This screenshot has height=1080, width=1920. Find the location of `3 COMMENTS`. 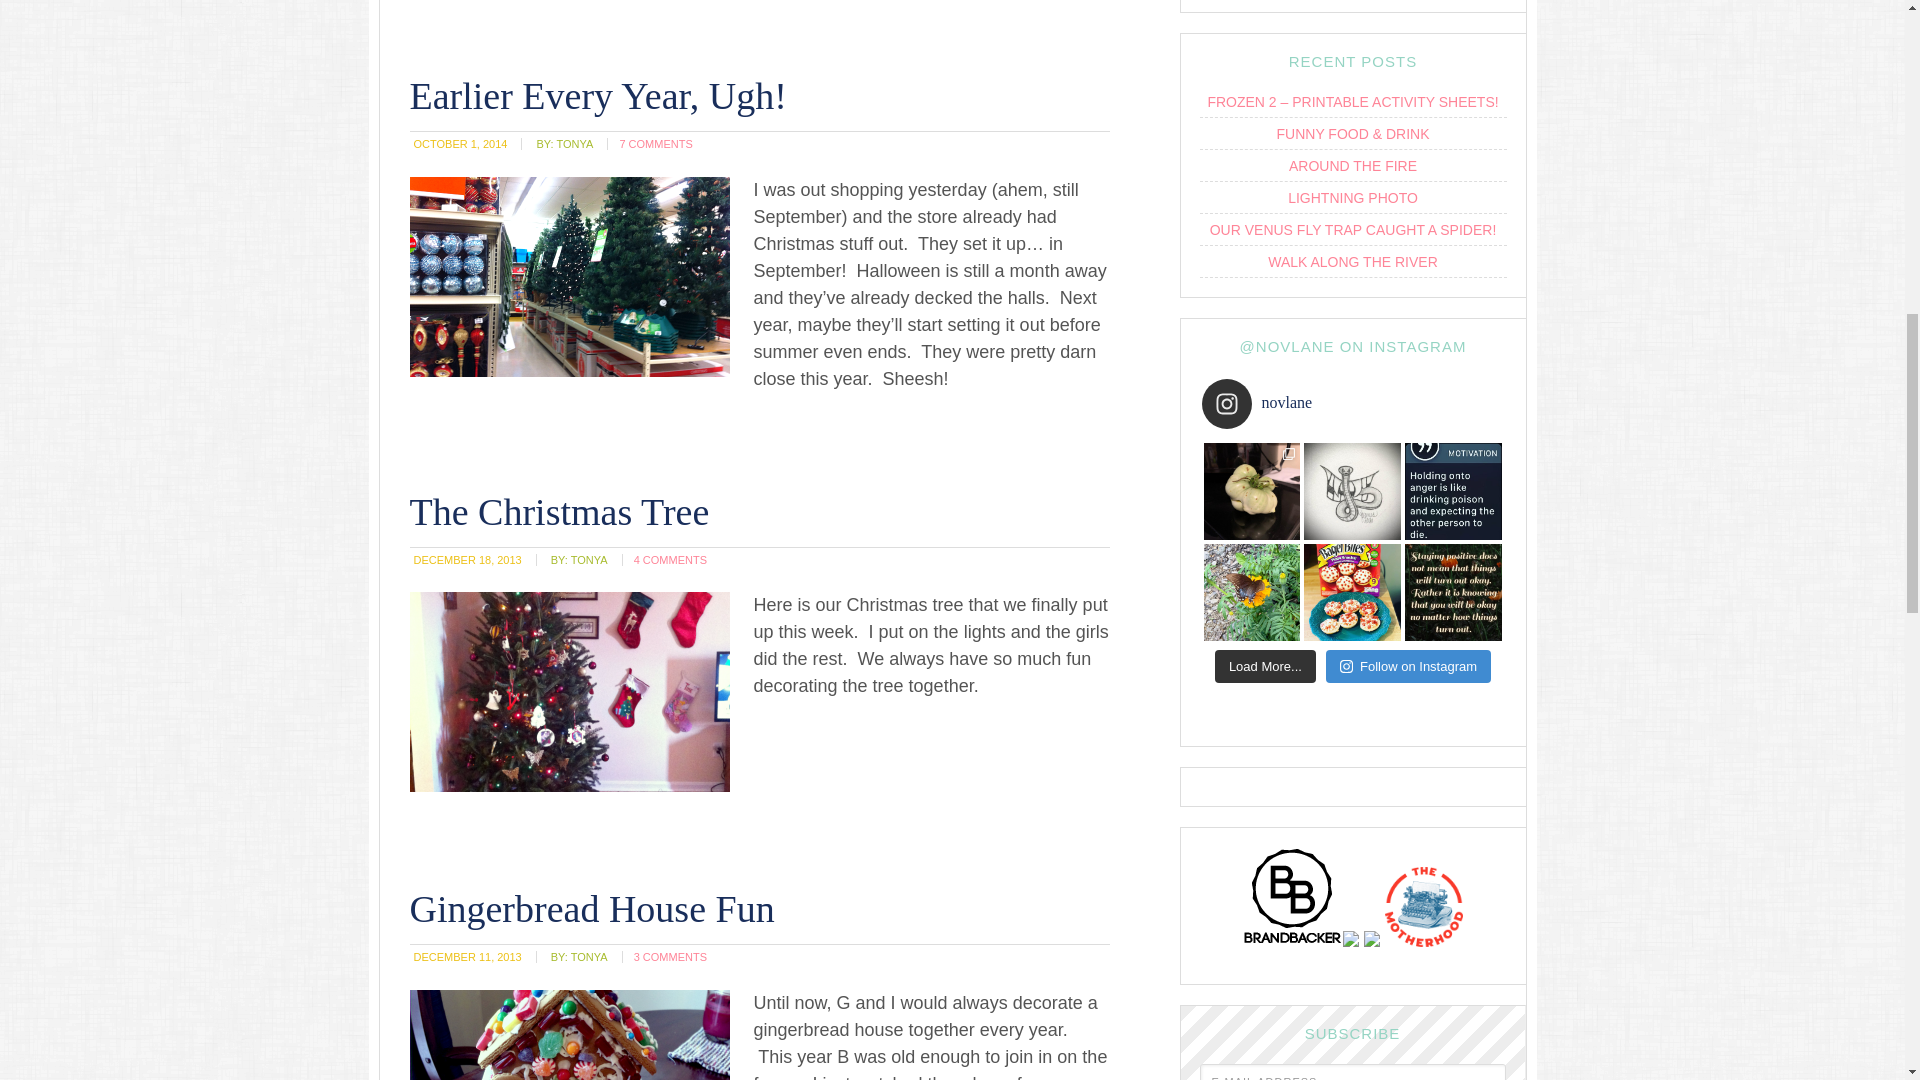

3 COMMENTS is located at coordinates (670, 957).